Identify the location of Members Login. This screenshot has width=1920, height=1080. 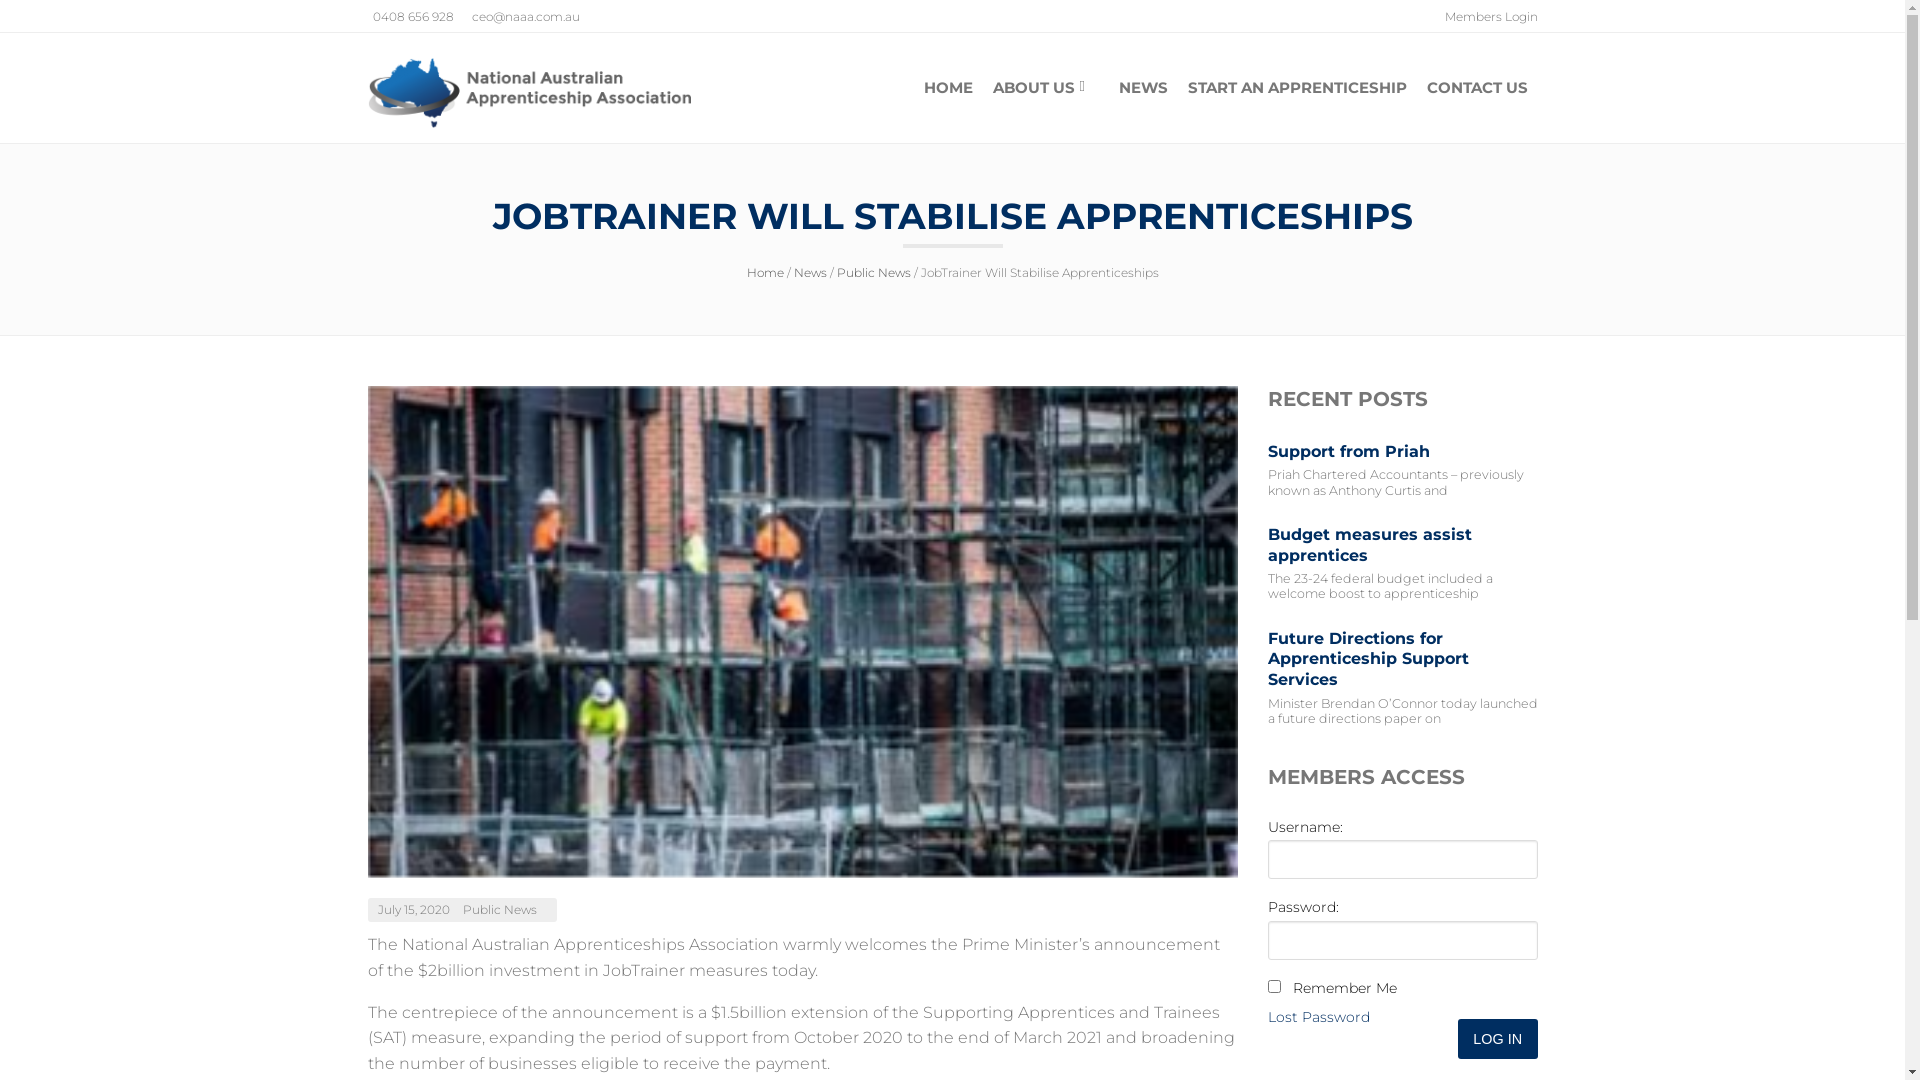
(1485, 16).